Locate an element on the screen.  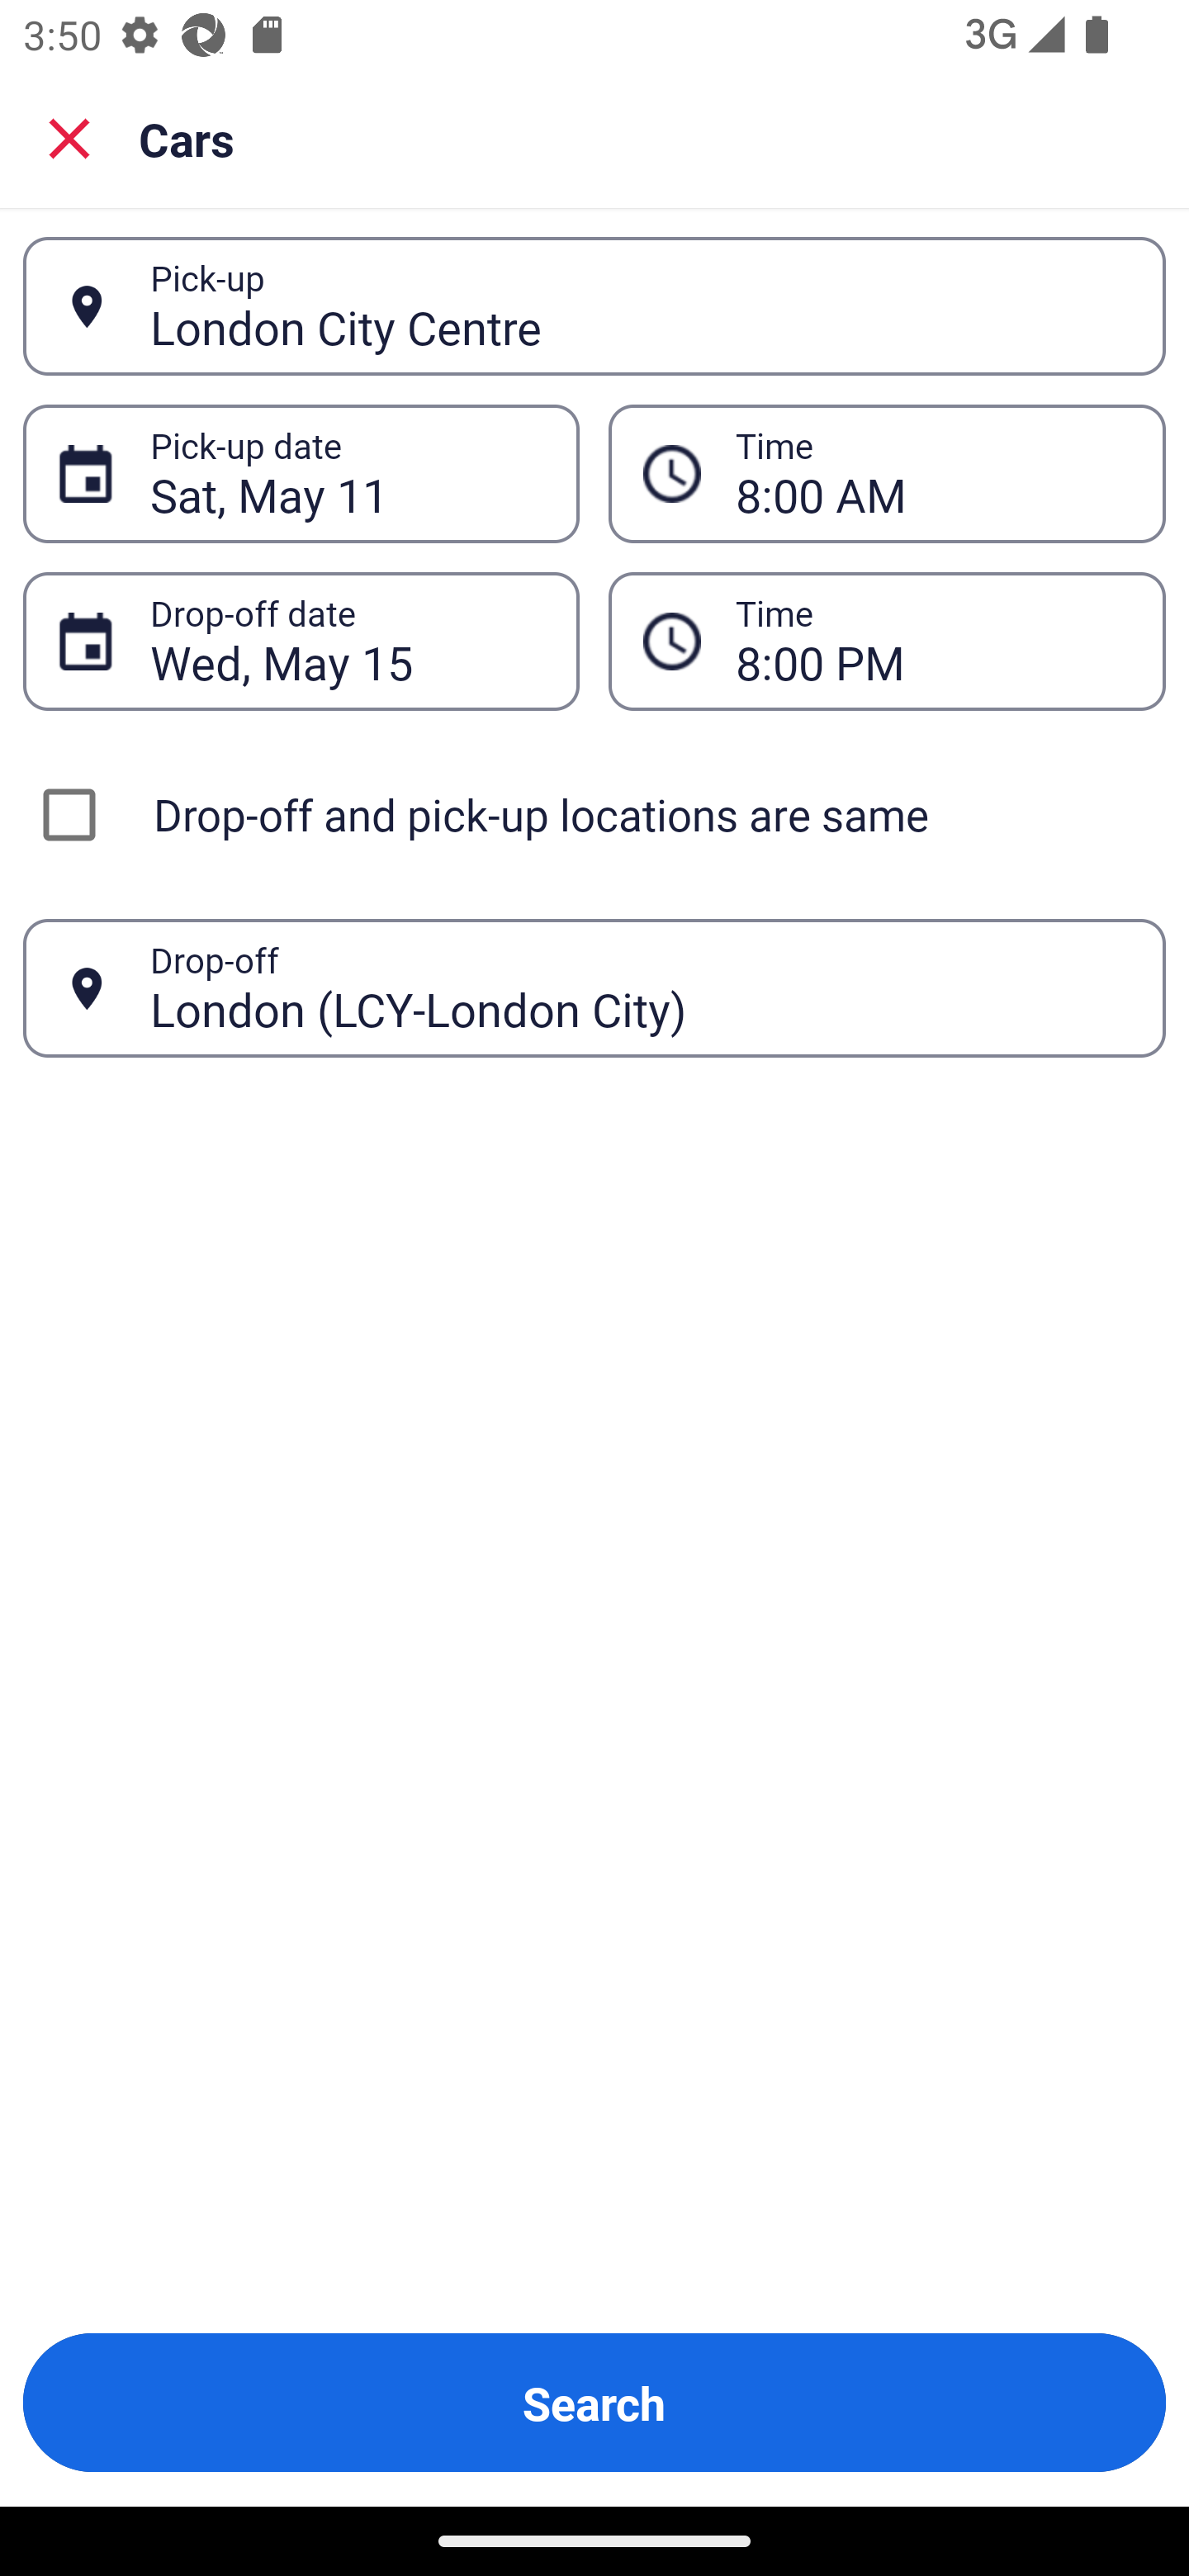
Wed, May 15 is located at coordinates (347, 641).